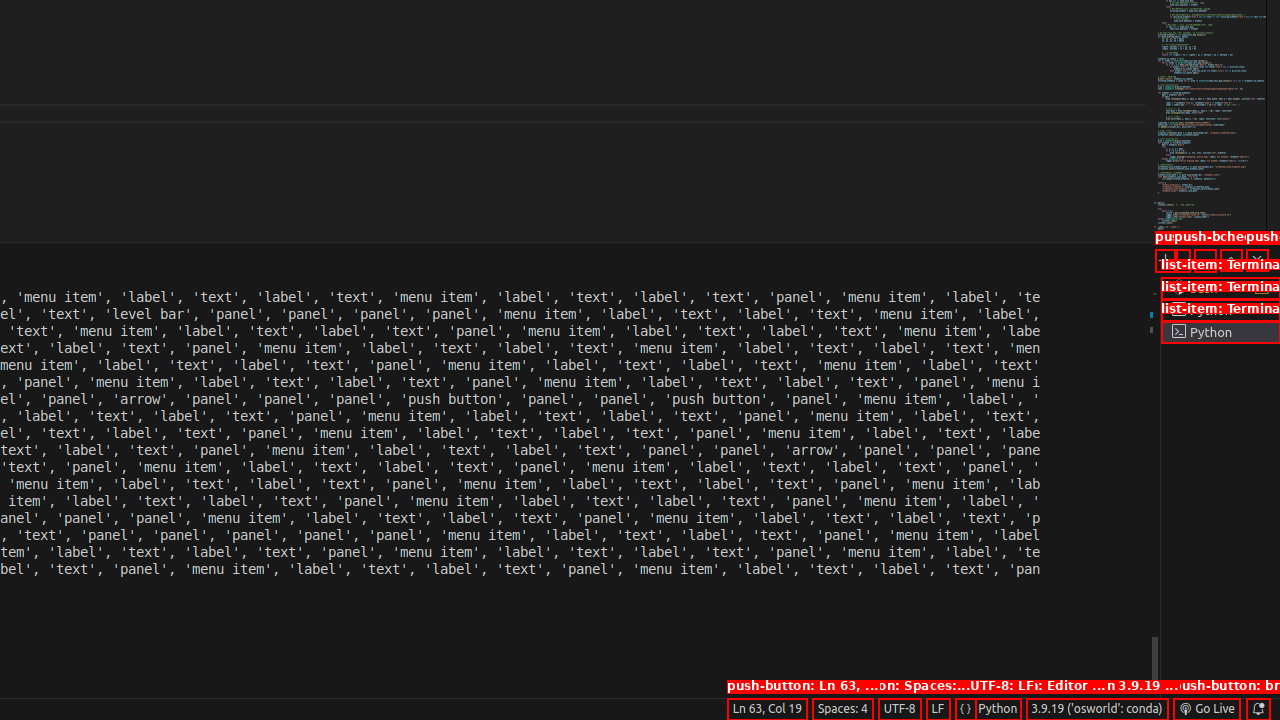 This screenshot has width=1280, height=720. Describe the element at coordinates (1258, 709) in the screenshot. I see `Notifications` at that location.